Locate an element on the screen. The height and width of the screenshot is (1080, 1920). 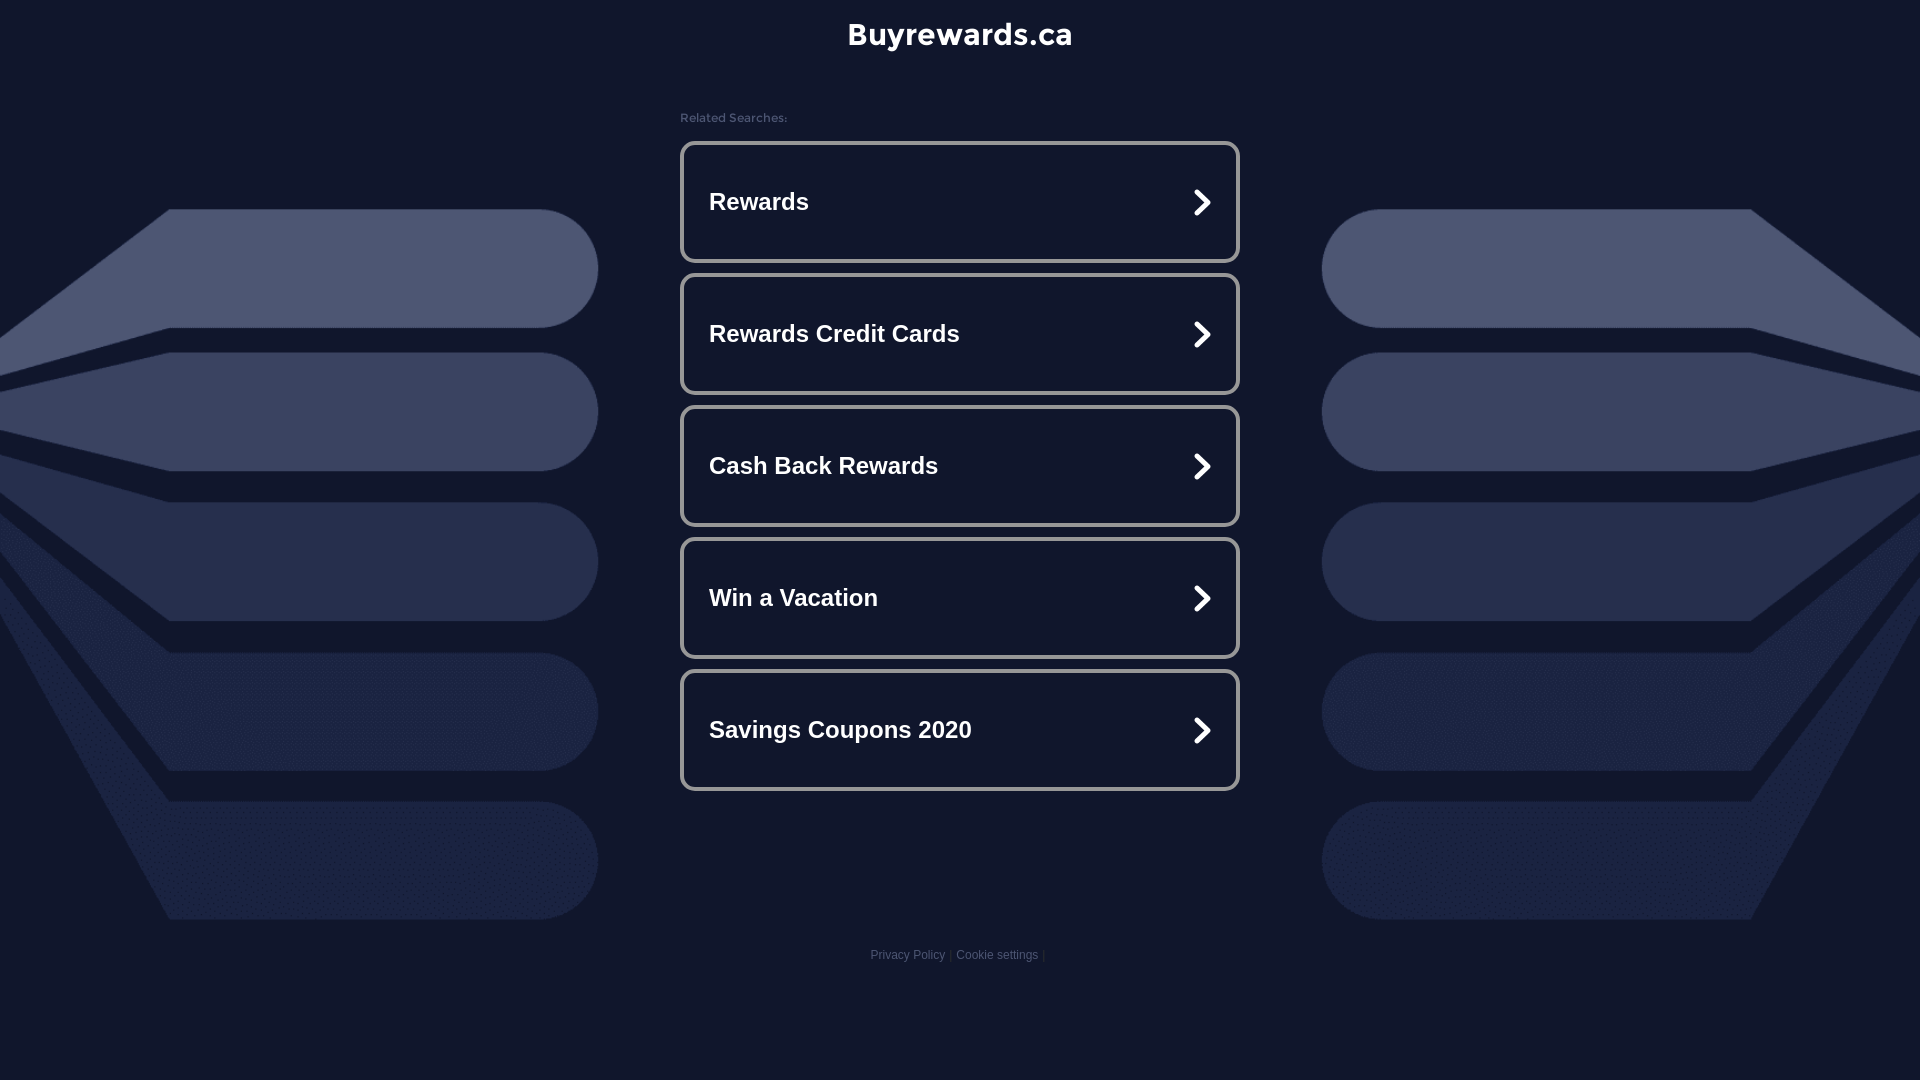
Rewards is located at coordinates (960, 202).